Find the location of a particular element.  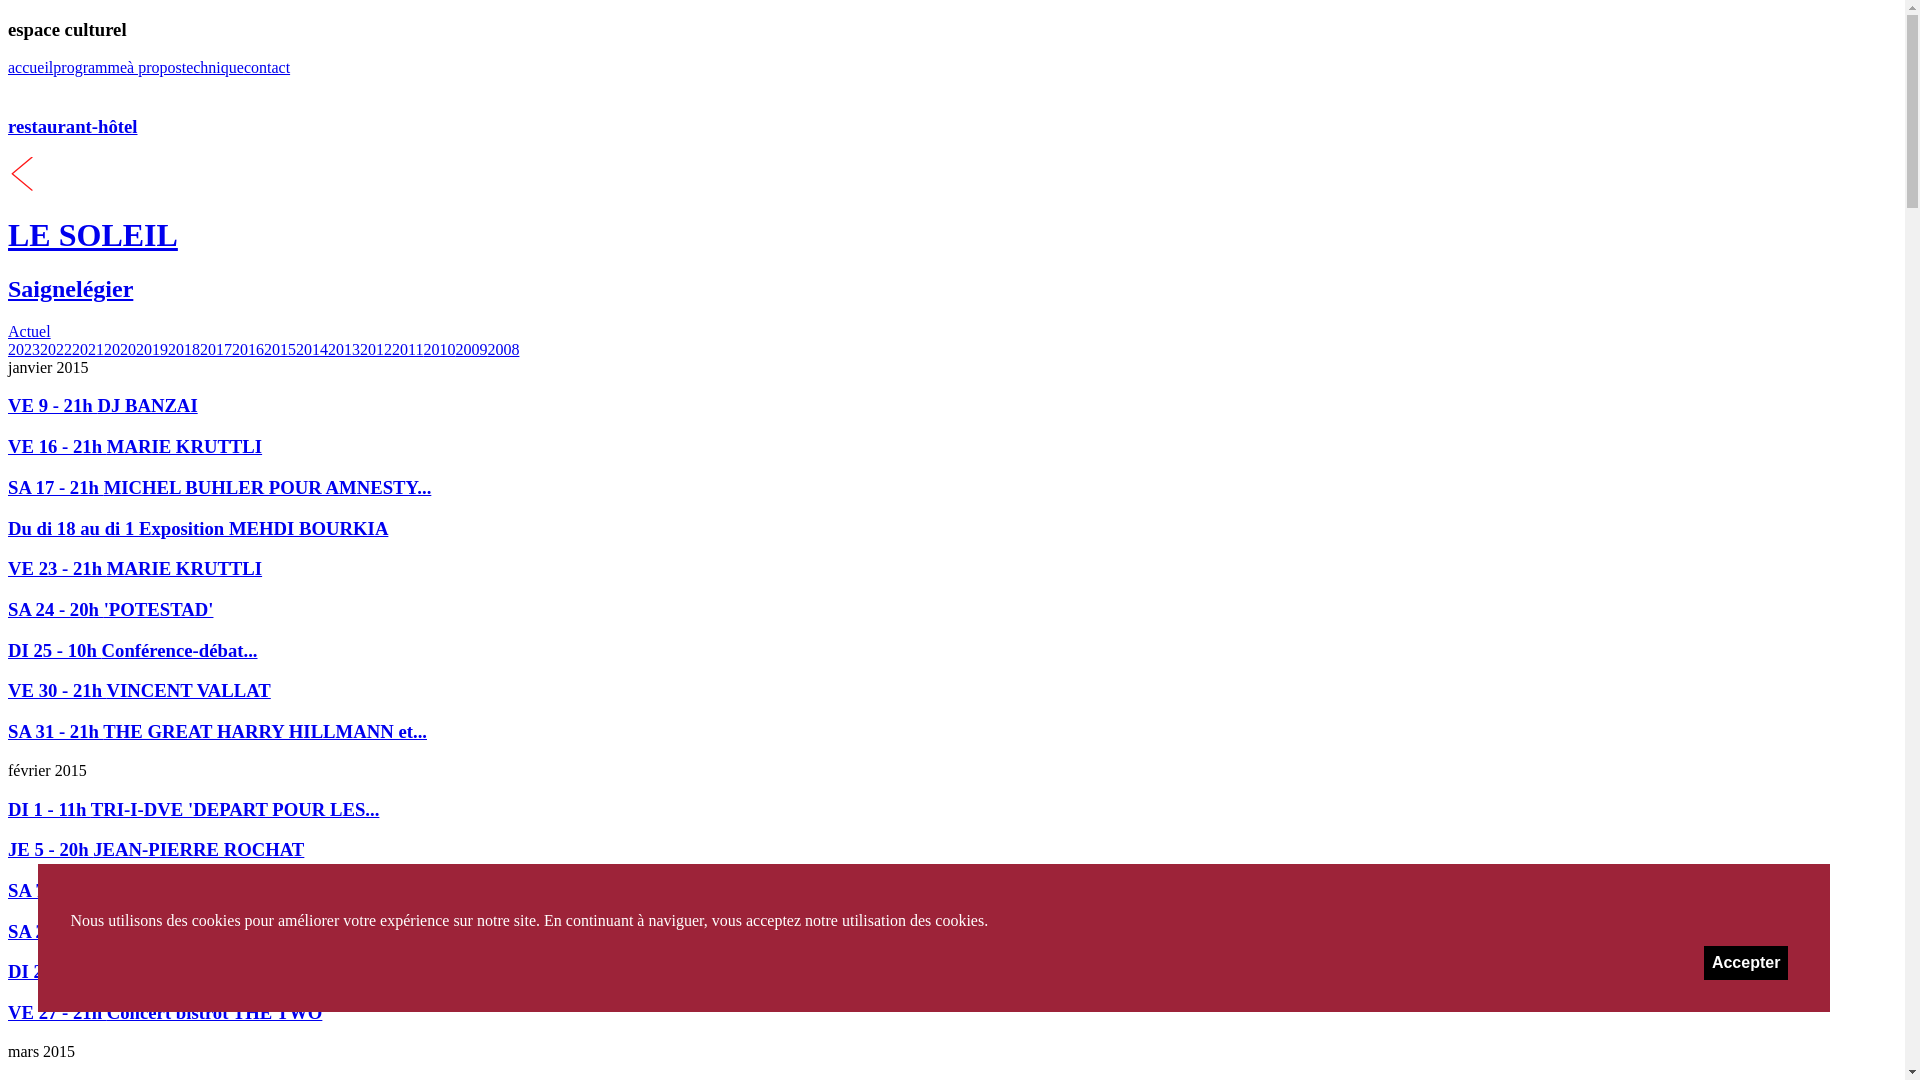

SA 17 - 21h MICHEL BUHLER POUR AMNESTY... is located at coordinates (952, 488).